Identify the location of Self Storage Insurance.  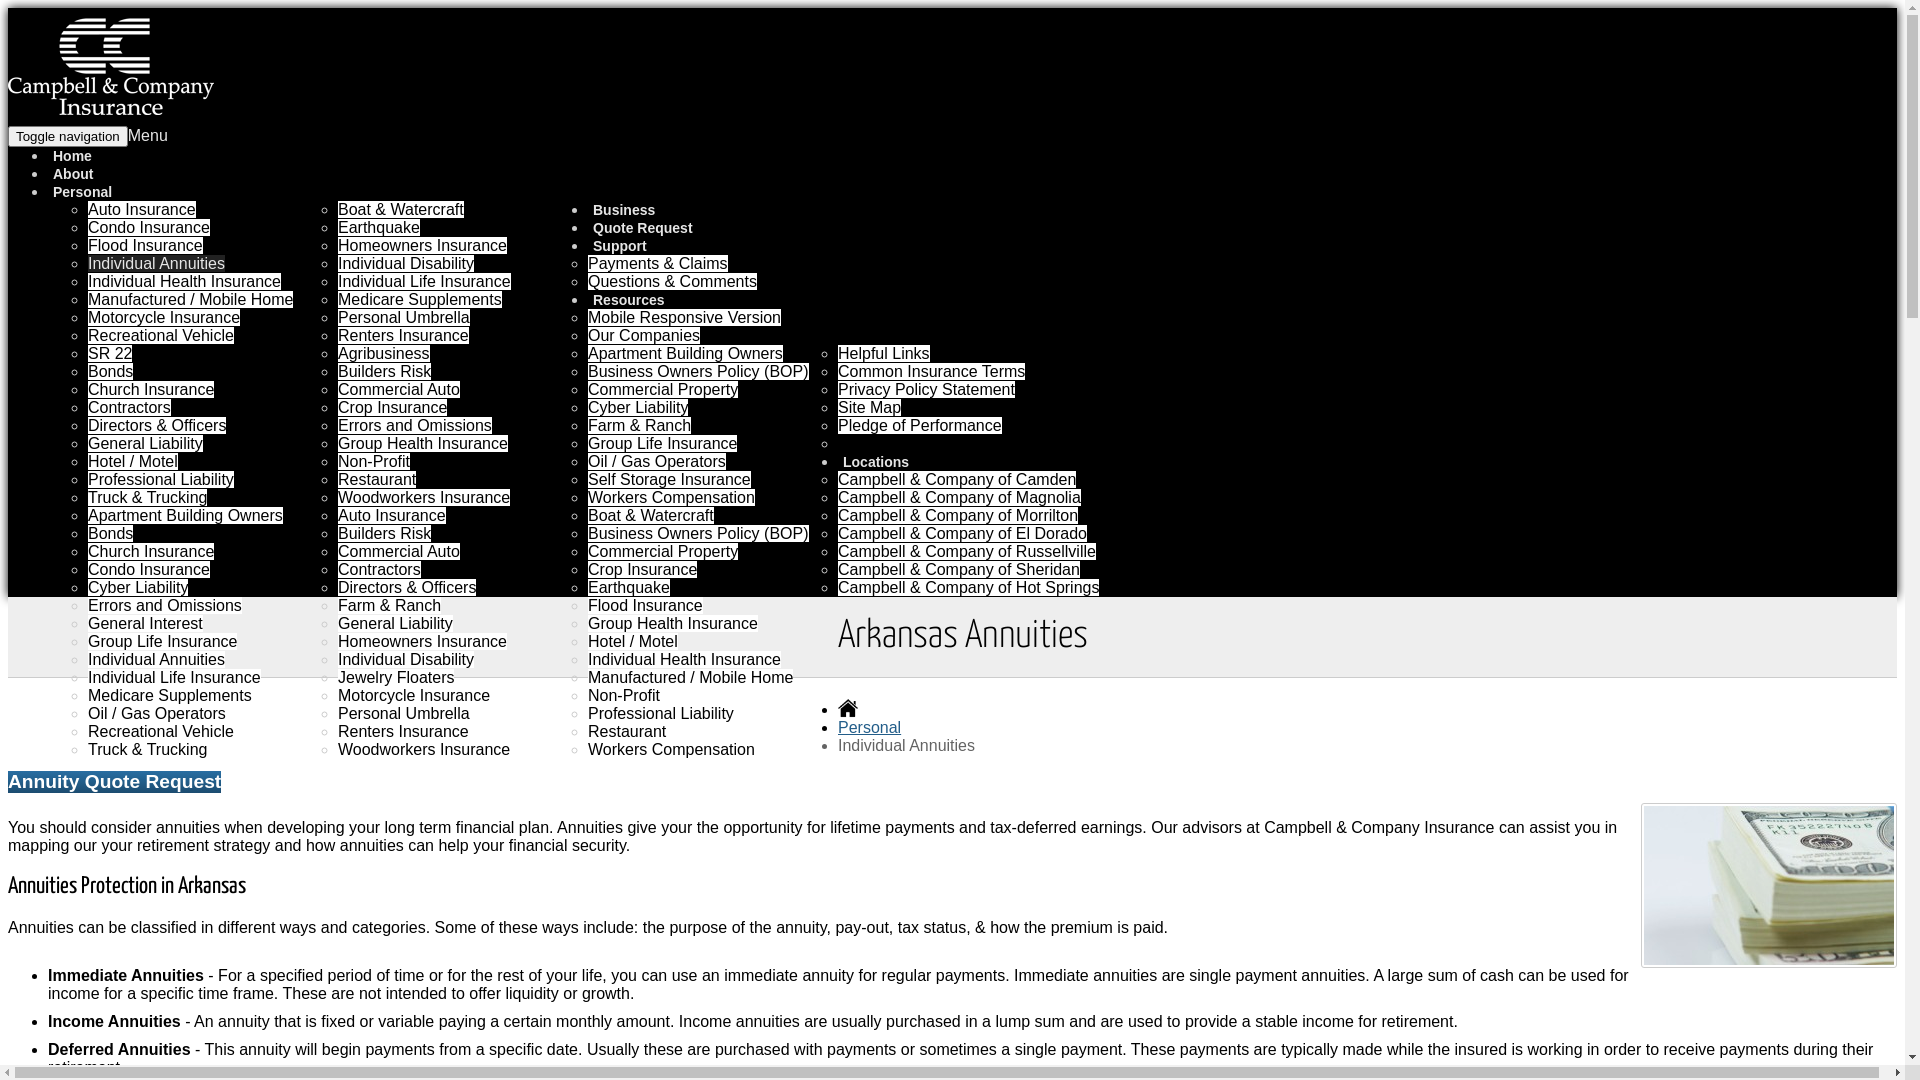
(670, 480).